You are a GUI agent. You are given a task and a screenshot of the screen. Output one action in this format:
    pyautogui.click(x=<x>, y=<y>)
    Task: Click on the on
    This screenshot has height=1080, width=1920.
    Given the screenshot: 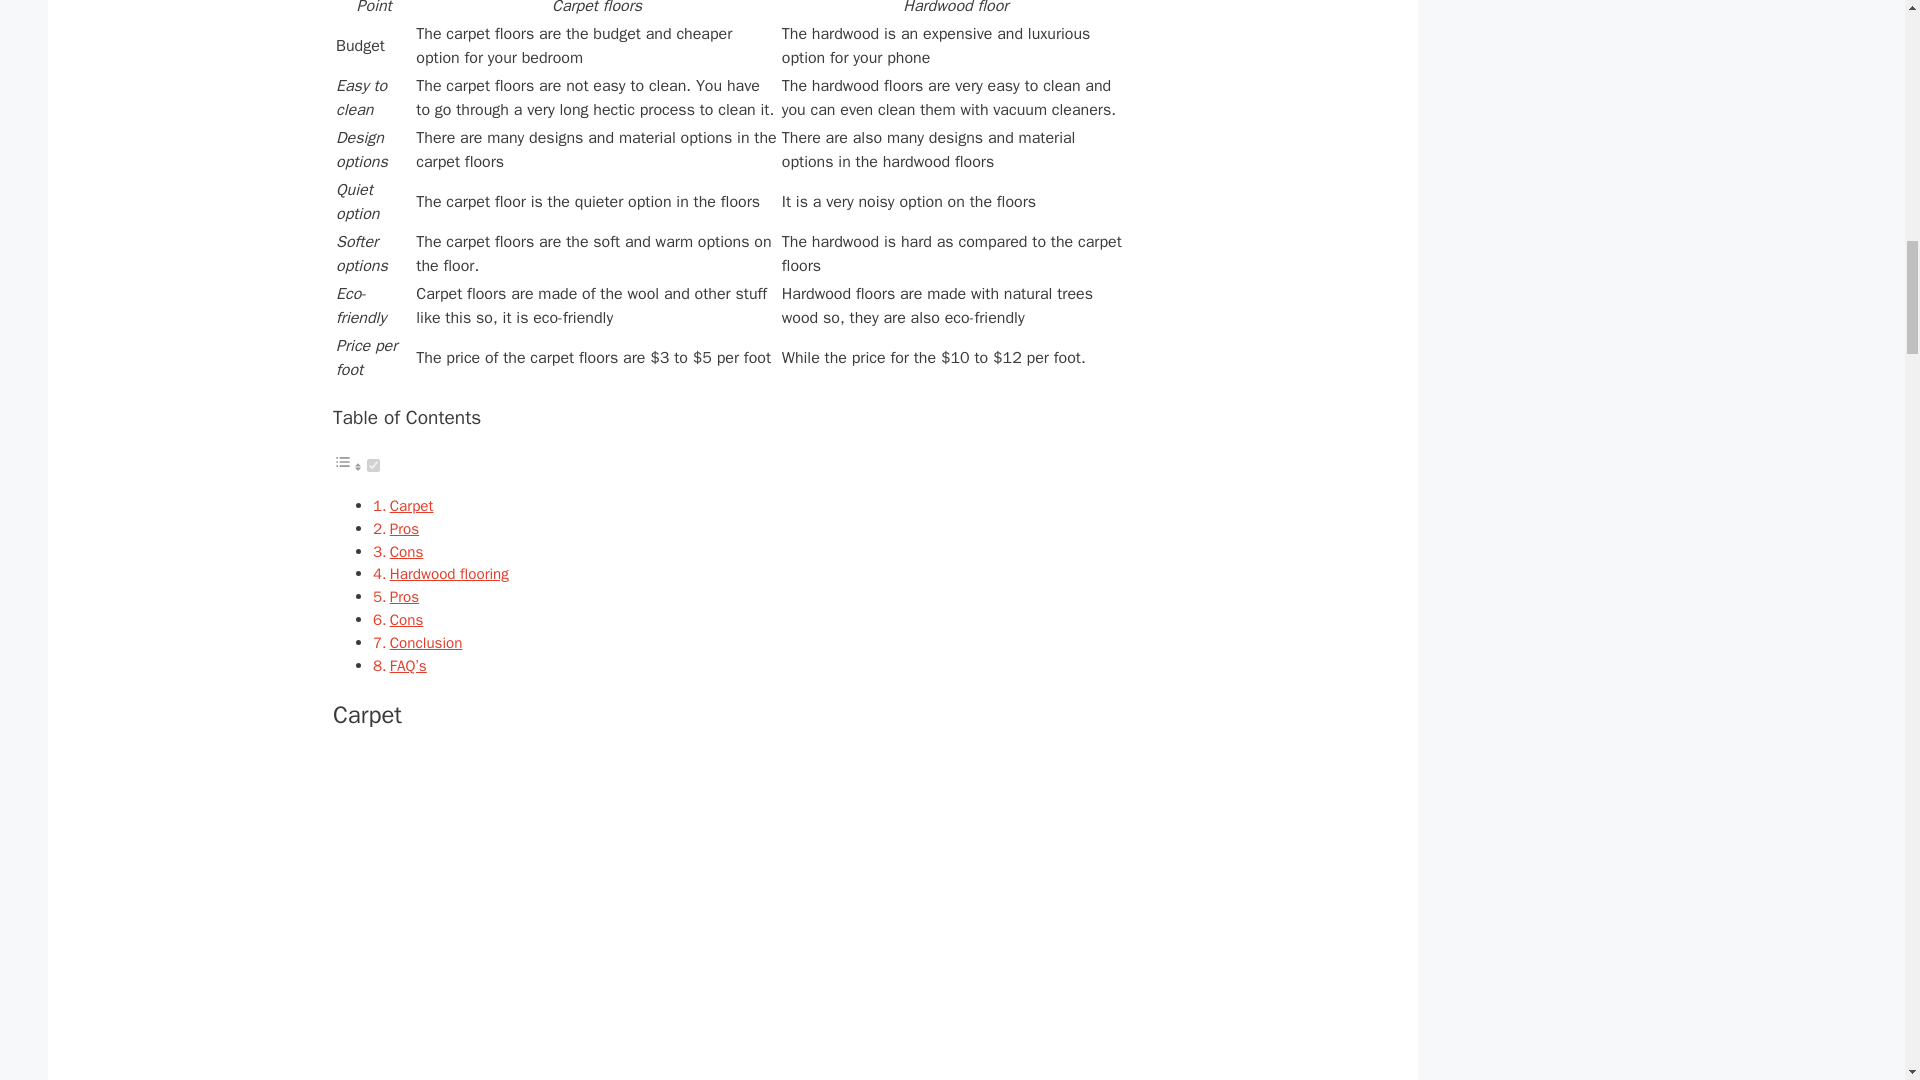 What is the action you would take?
    pyautogui.click(x=373, y=465)
    